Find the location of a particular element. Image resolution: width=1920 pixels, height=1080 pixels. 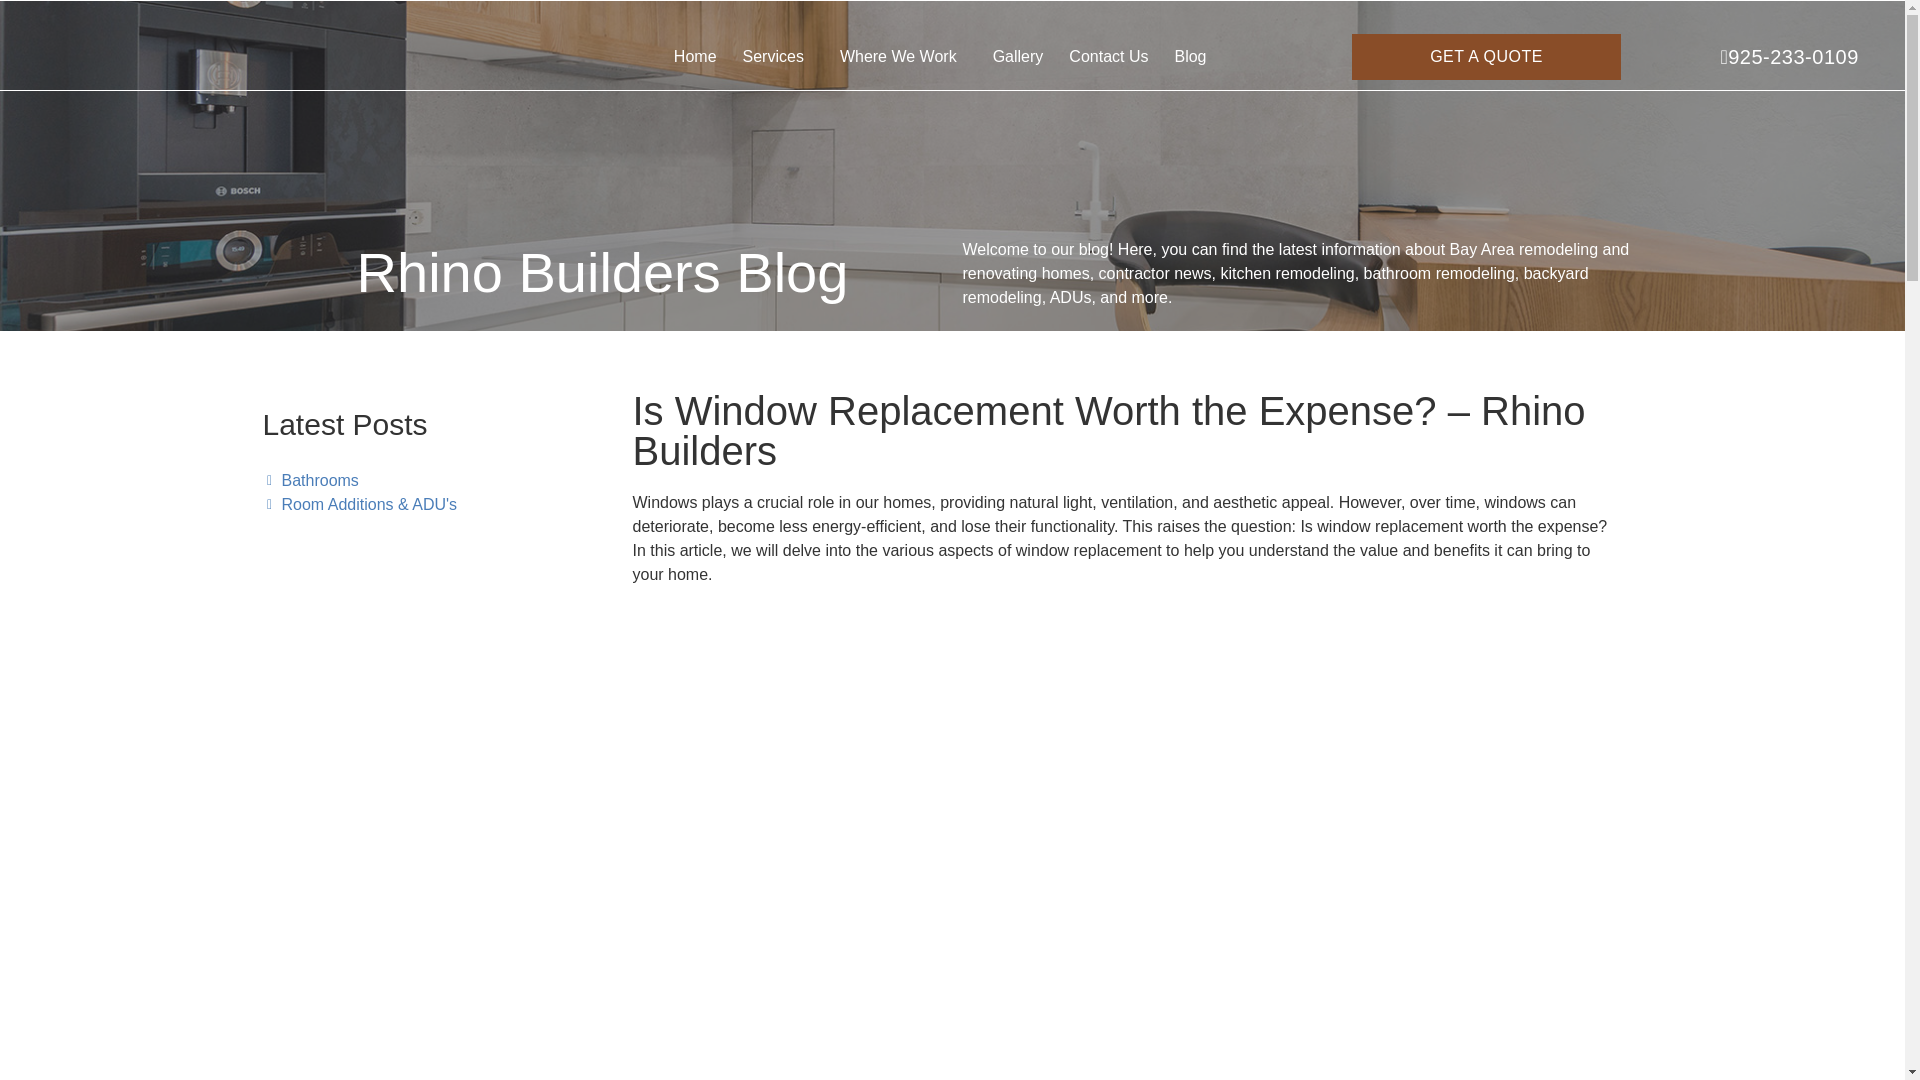

Services is located at coordinates (778, 56).